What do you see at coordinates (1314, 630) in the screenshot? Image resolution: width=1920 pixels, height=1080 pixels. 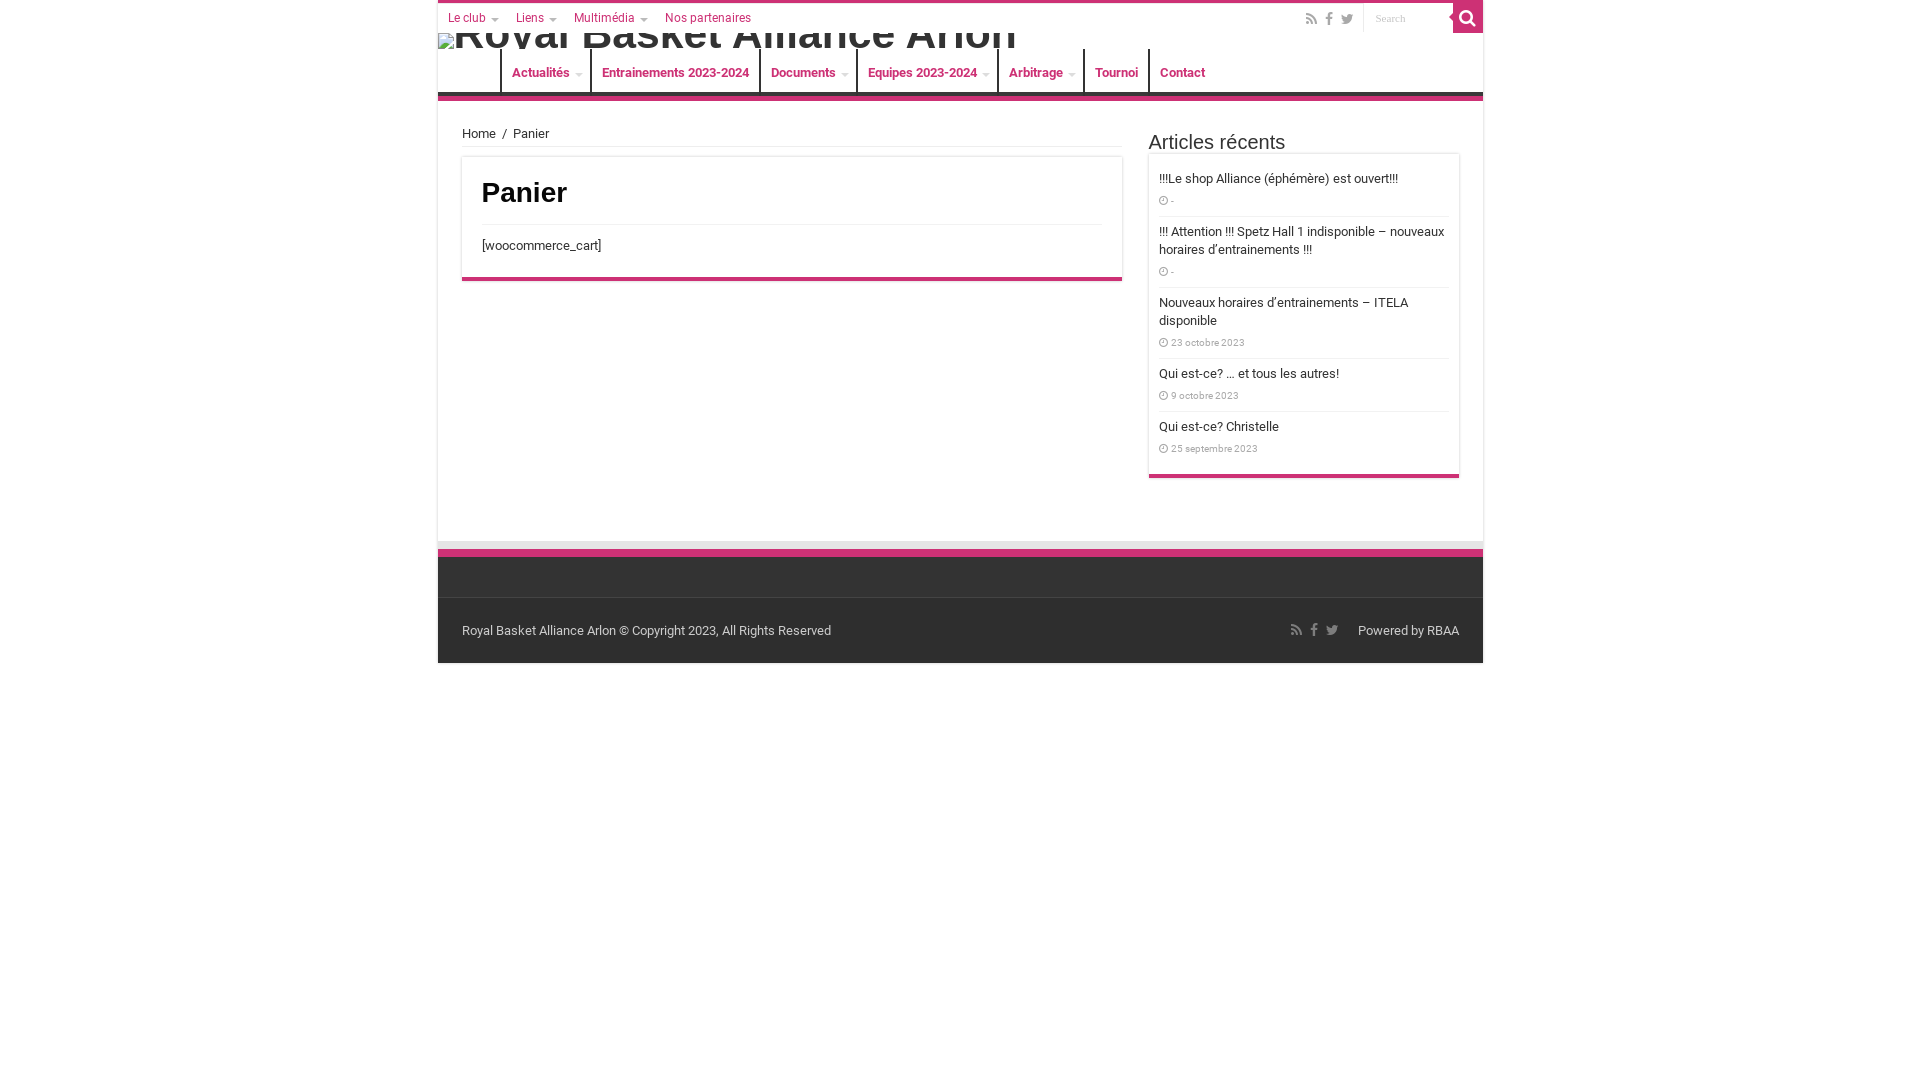 I see `Facebook` at bounding box center [1314, 630].